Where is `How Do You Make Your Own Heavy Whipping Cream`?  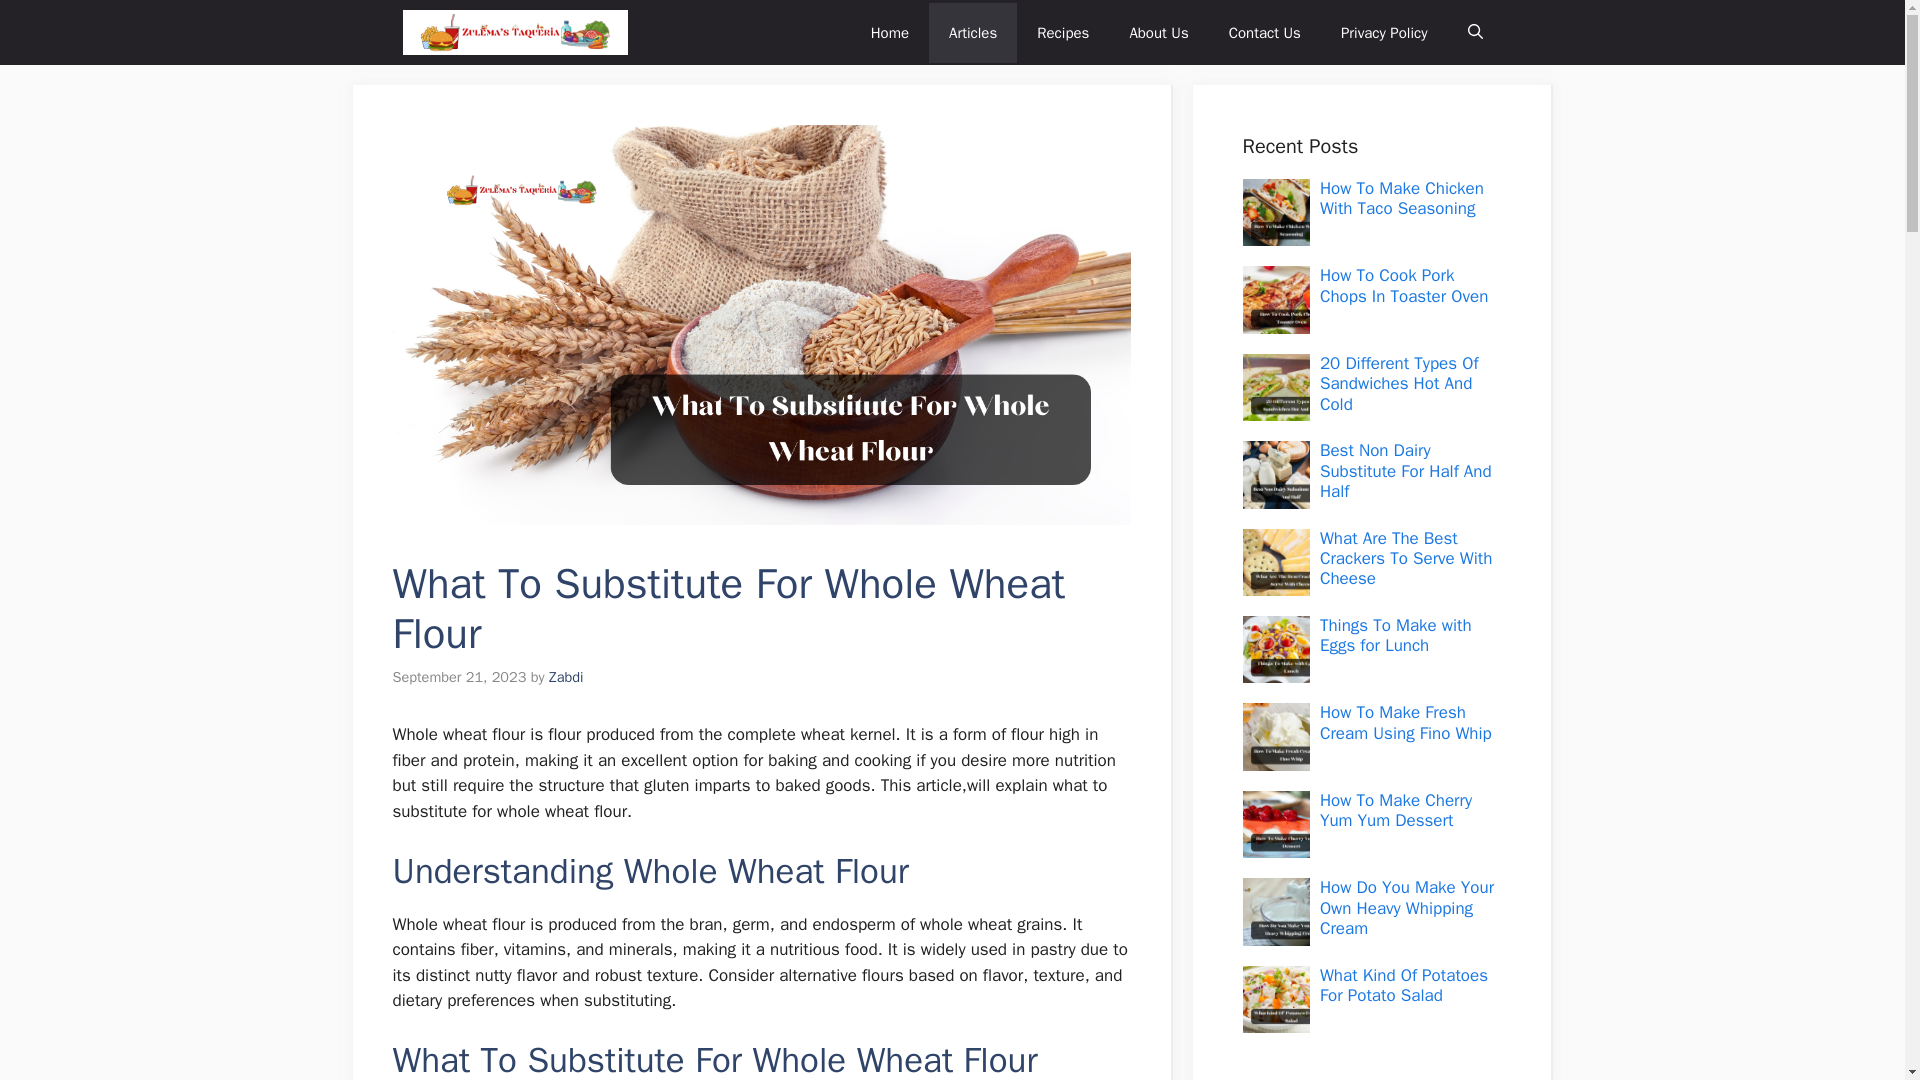 How Do You Make Your Own Heavy Whipping Cream is located at coordinates (1406, 907).